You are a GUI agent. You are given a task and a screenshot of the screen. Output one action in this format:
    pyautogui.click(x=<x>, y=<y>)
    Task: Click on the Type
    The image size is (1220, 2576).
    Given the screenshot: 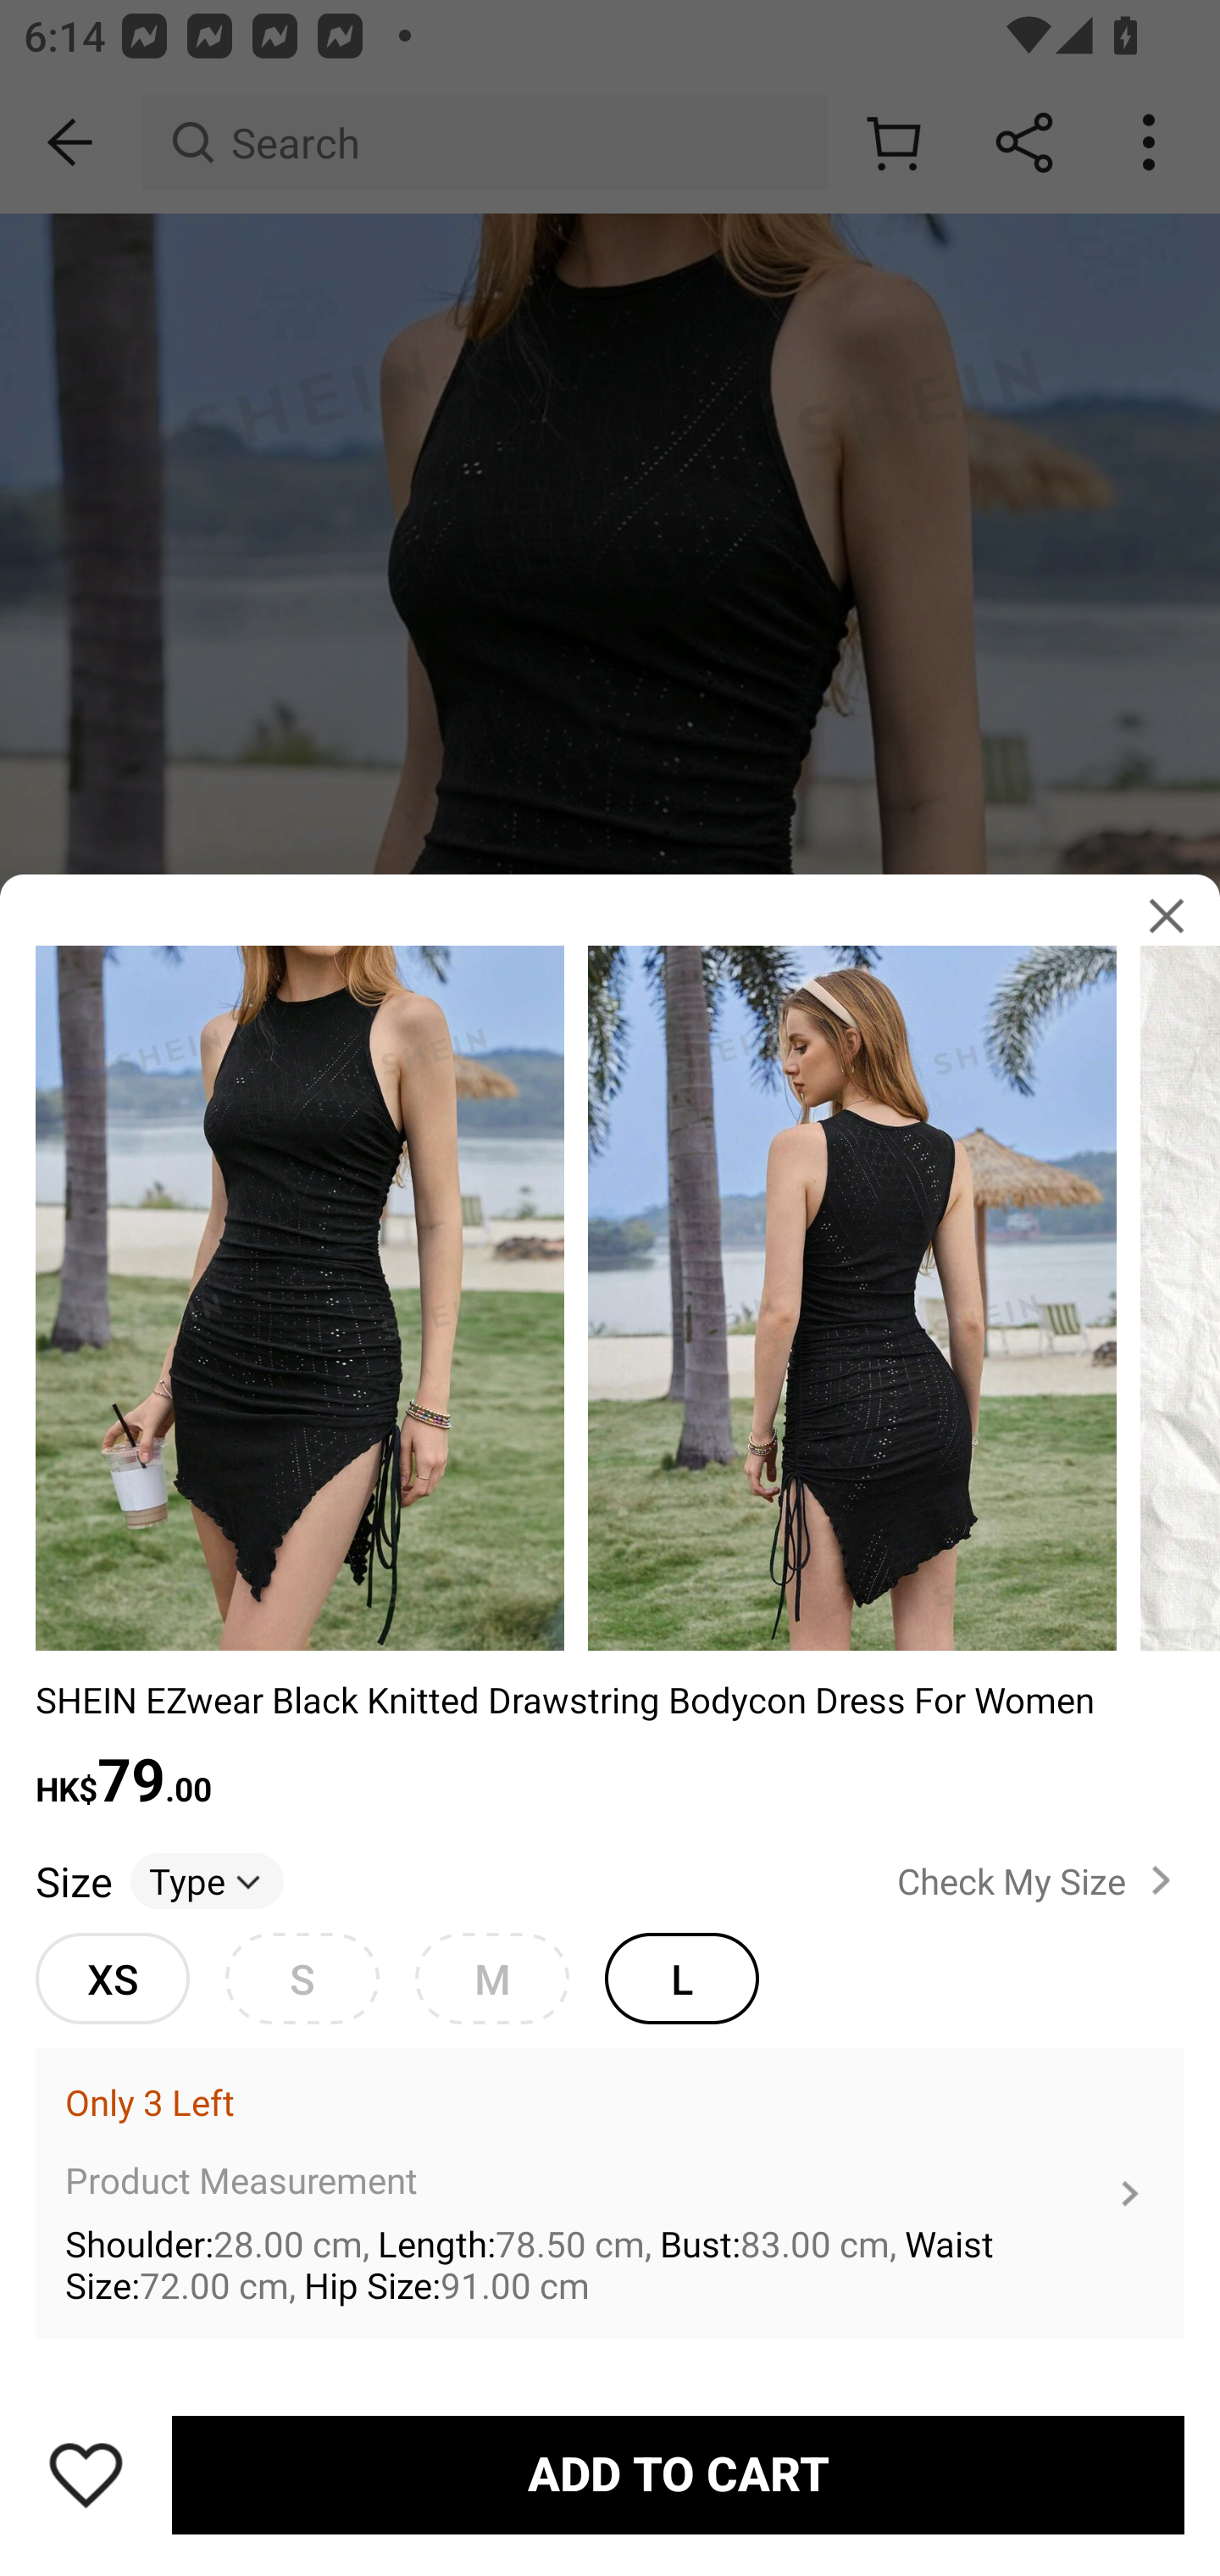 What is the action you would take?
    pyautogui.click(x=207, y=1879)
    